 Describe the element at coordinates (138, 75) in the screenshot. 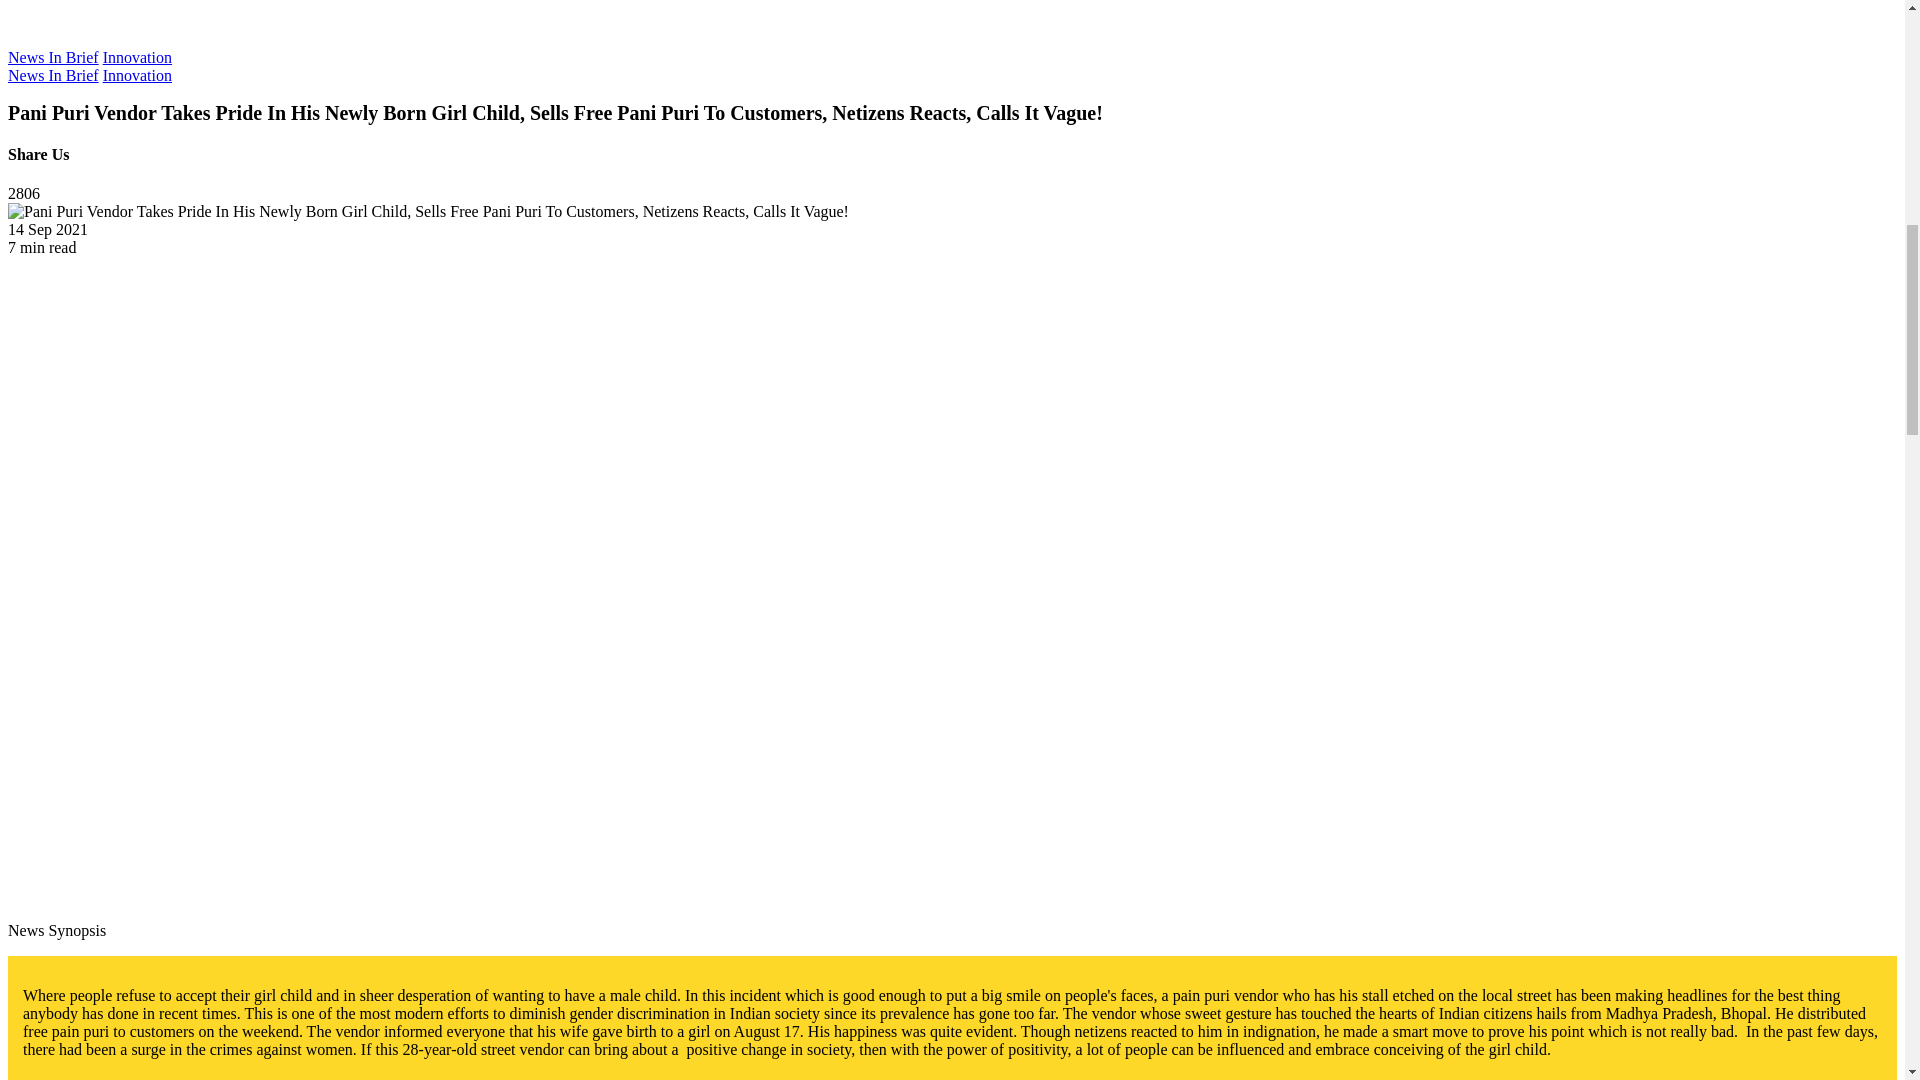

I see `Innovation` at that location.